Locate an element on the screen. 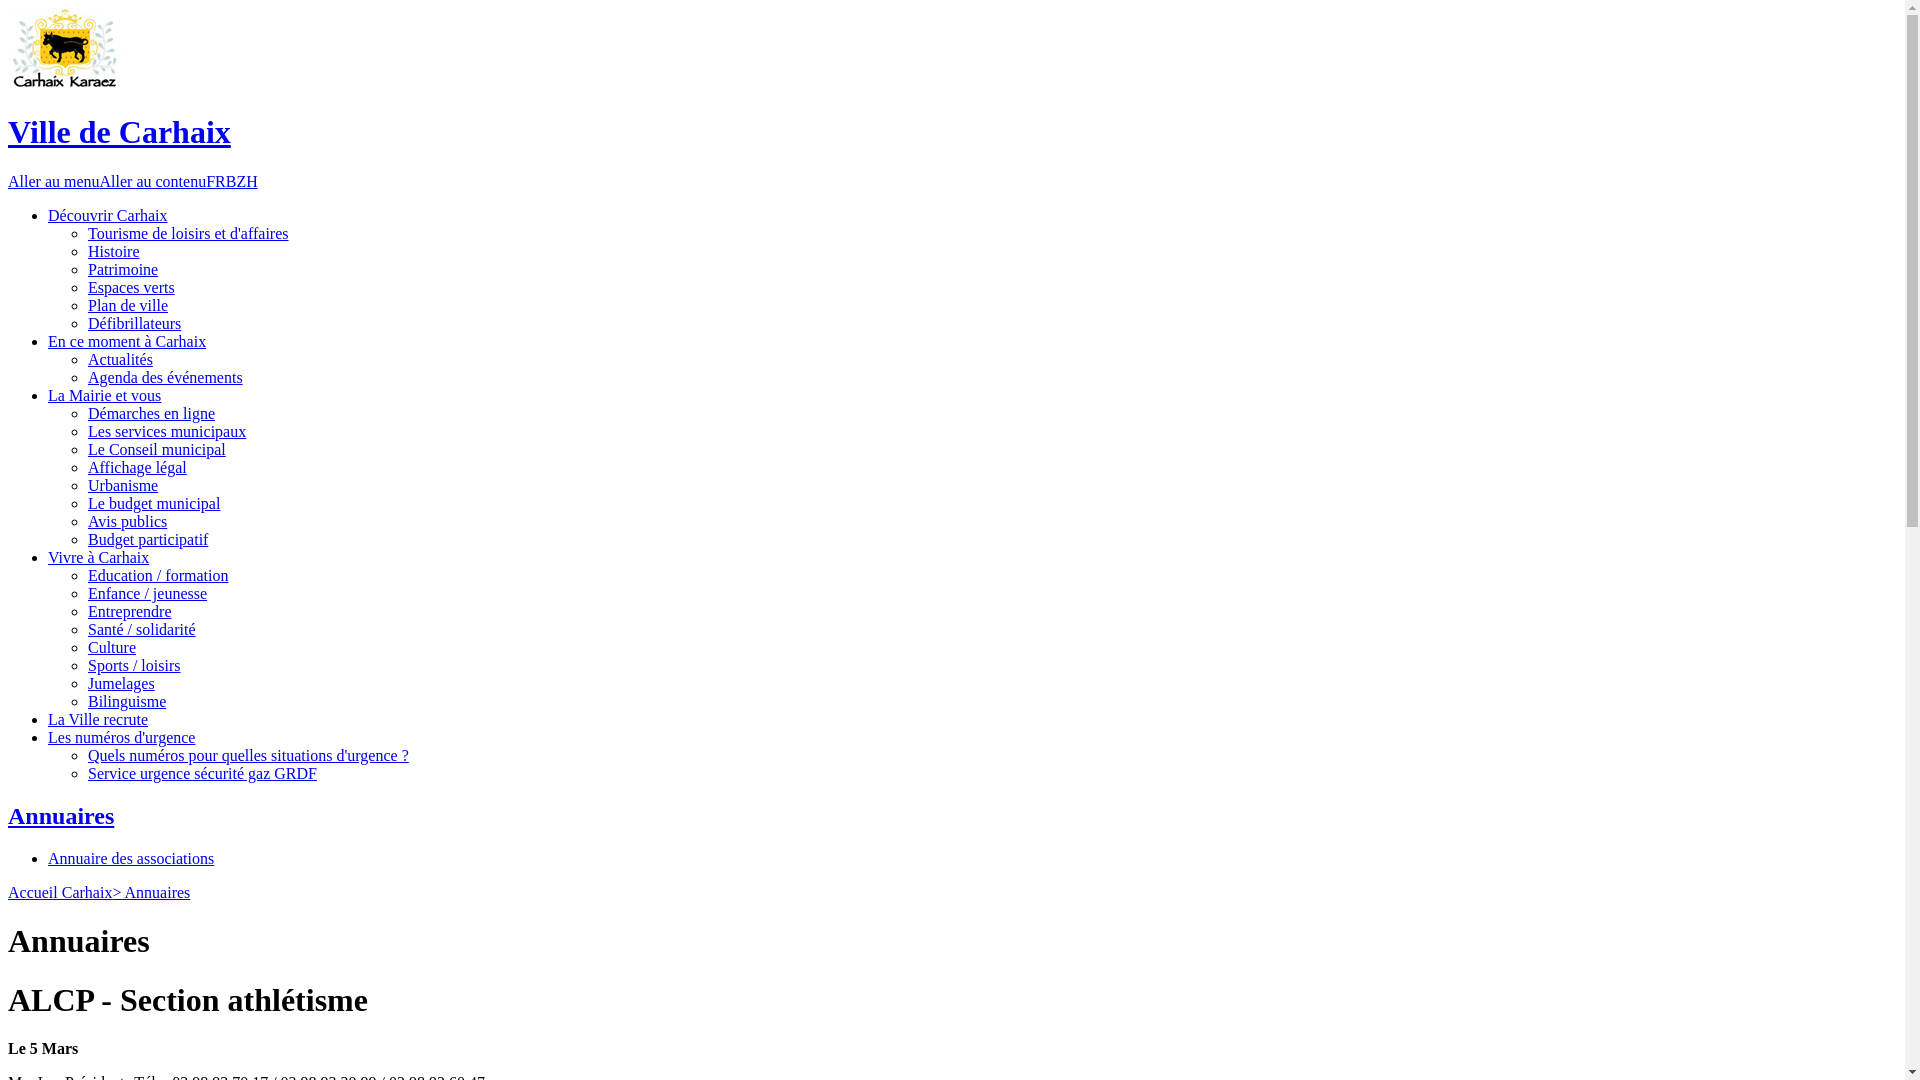  Accueil Carhaix is located at coordinates (60, 892).